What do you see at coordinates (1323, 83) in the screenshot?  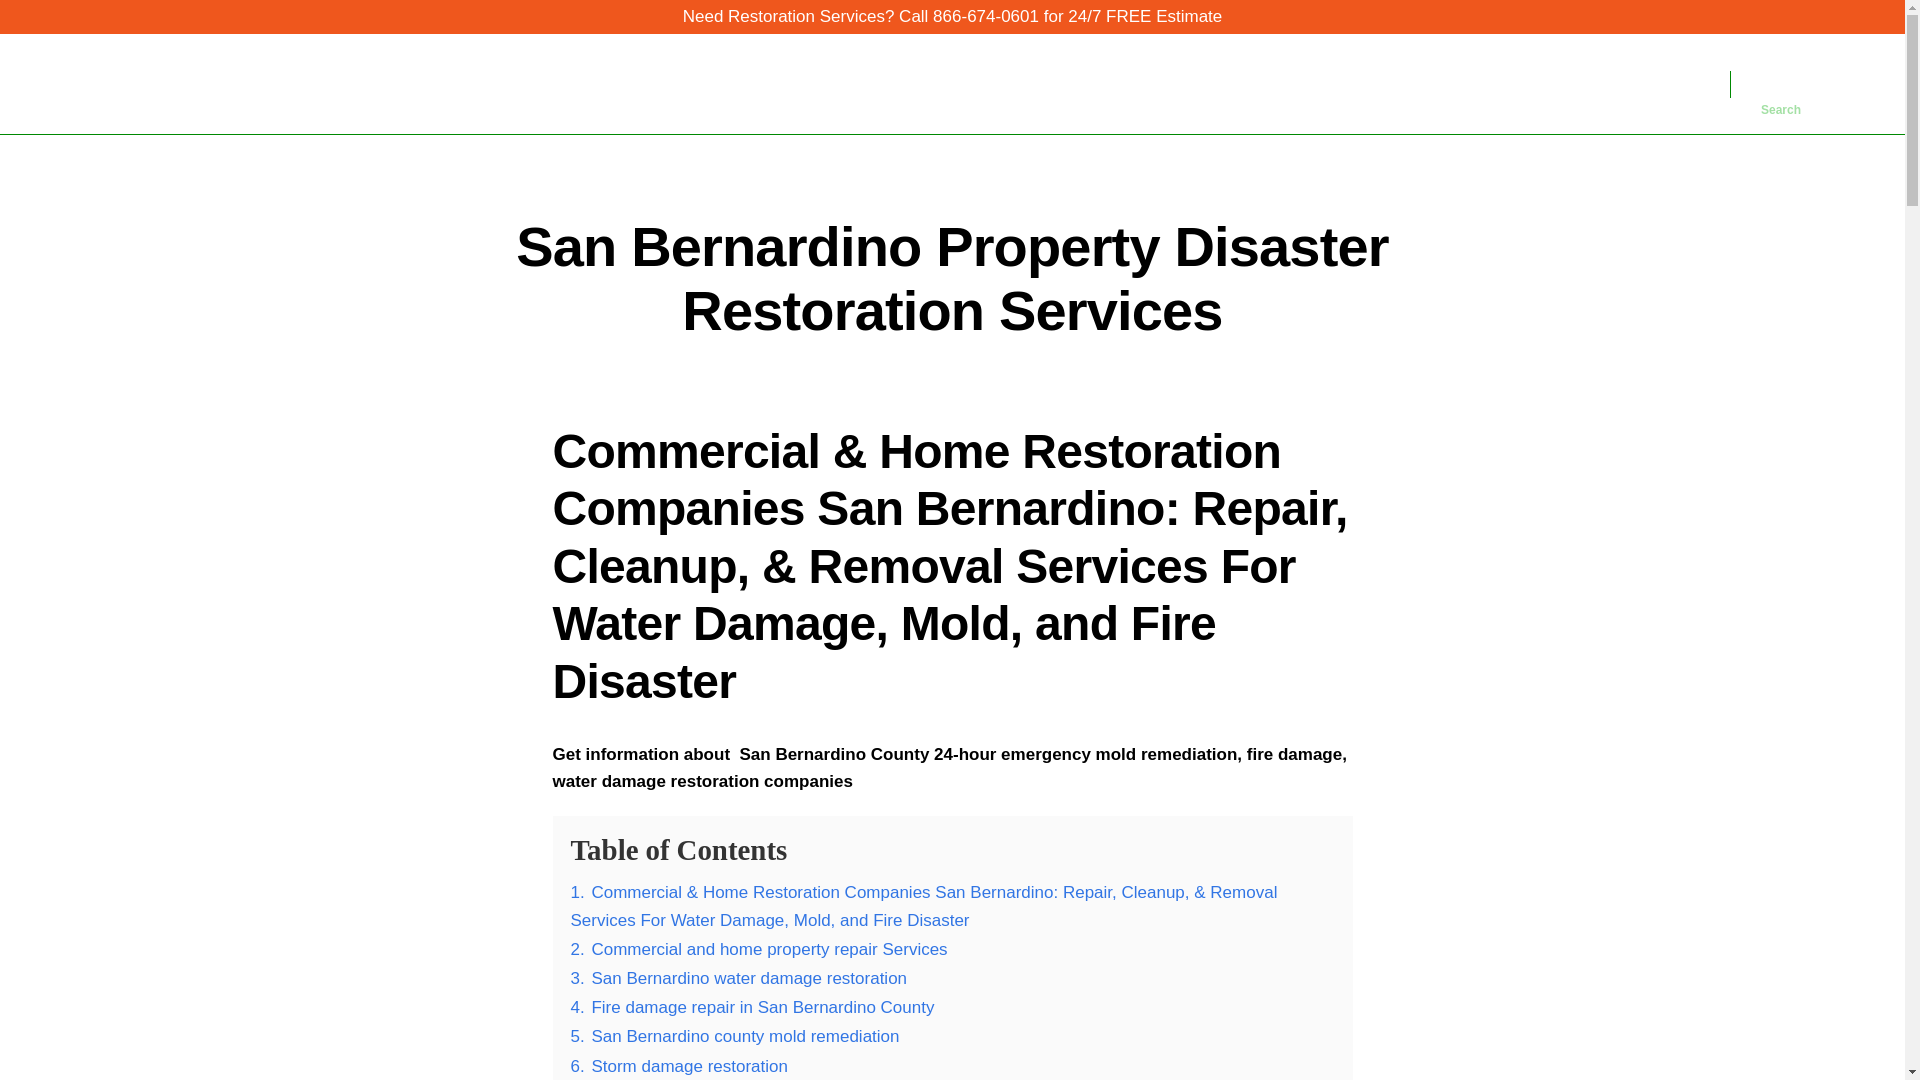 I see `Home` at bounding box center [1323, 83].